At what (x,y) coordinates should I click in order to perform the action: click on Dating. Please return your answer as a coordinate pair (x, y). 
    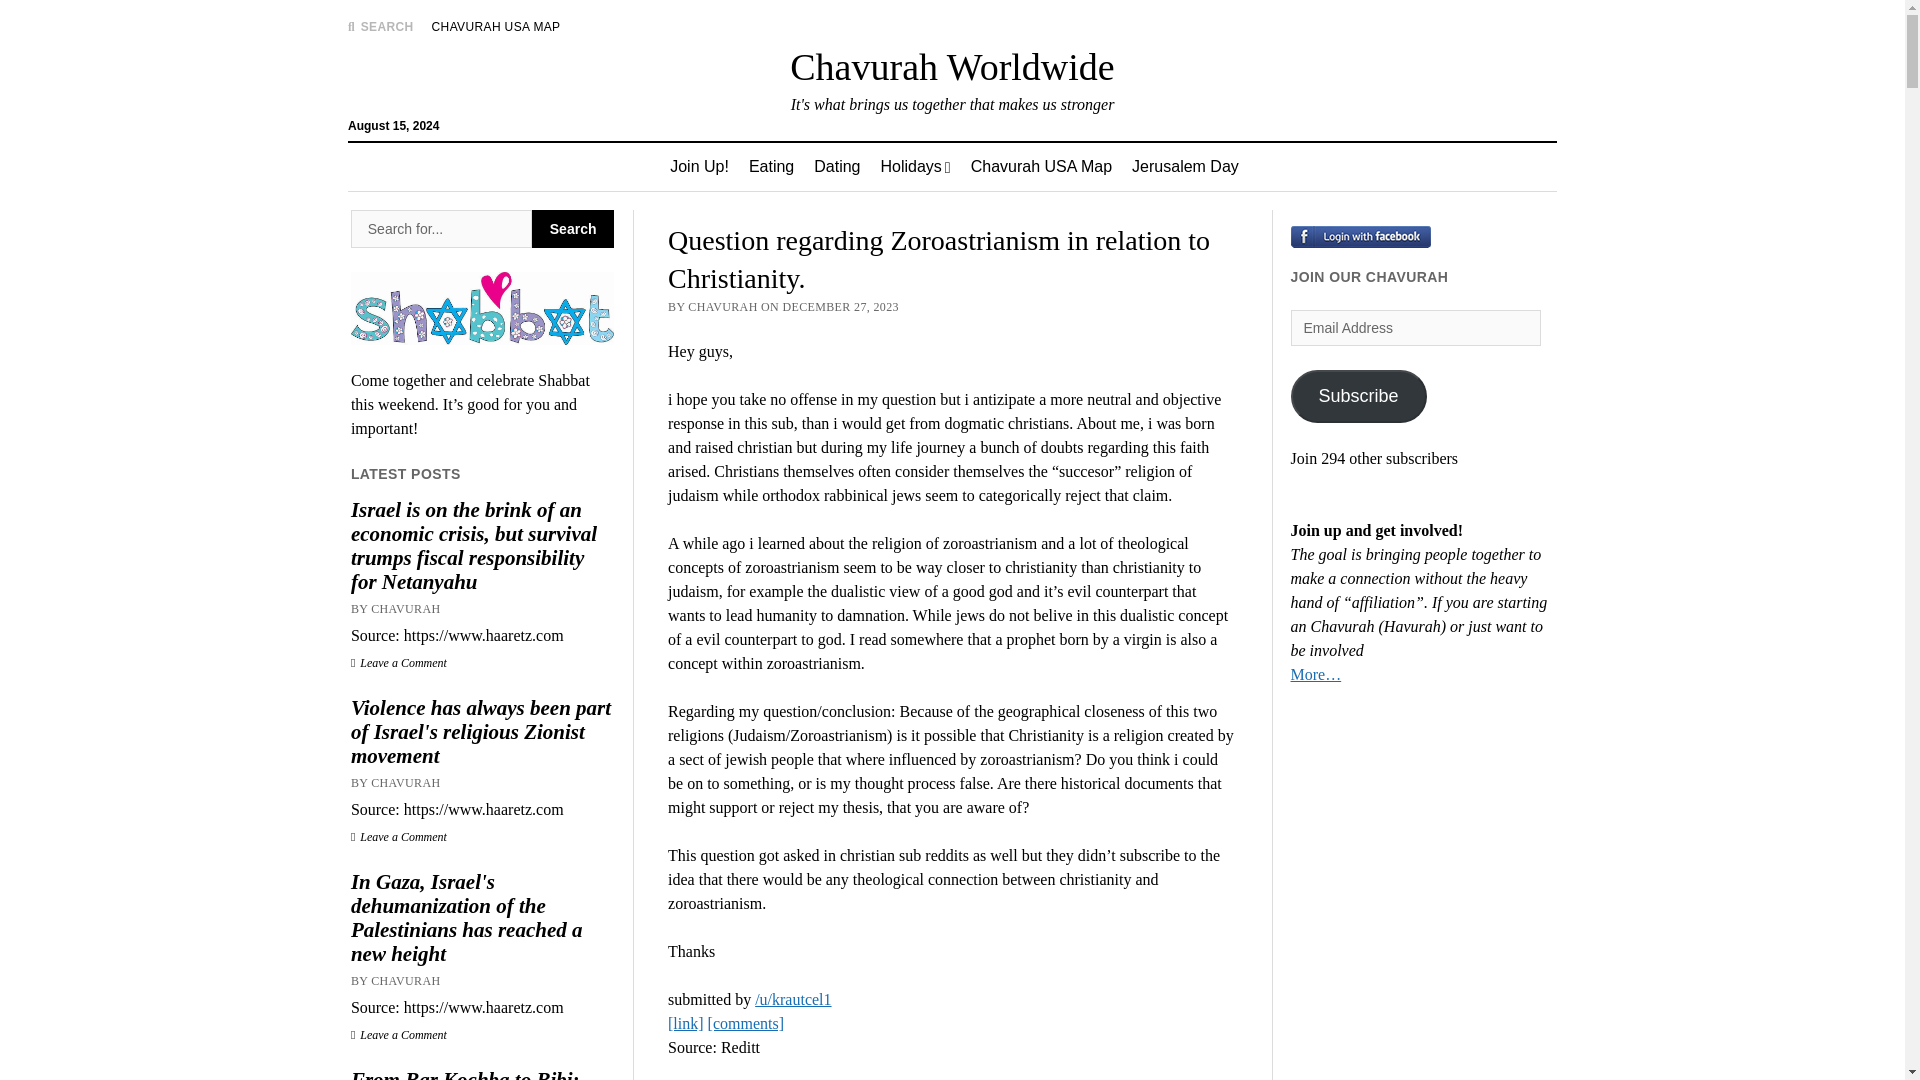
    Looking at the image, I should click on (836, 166).